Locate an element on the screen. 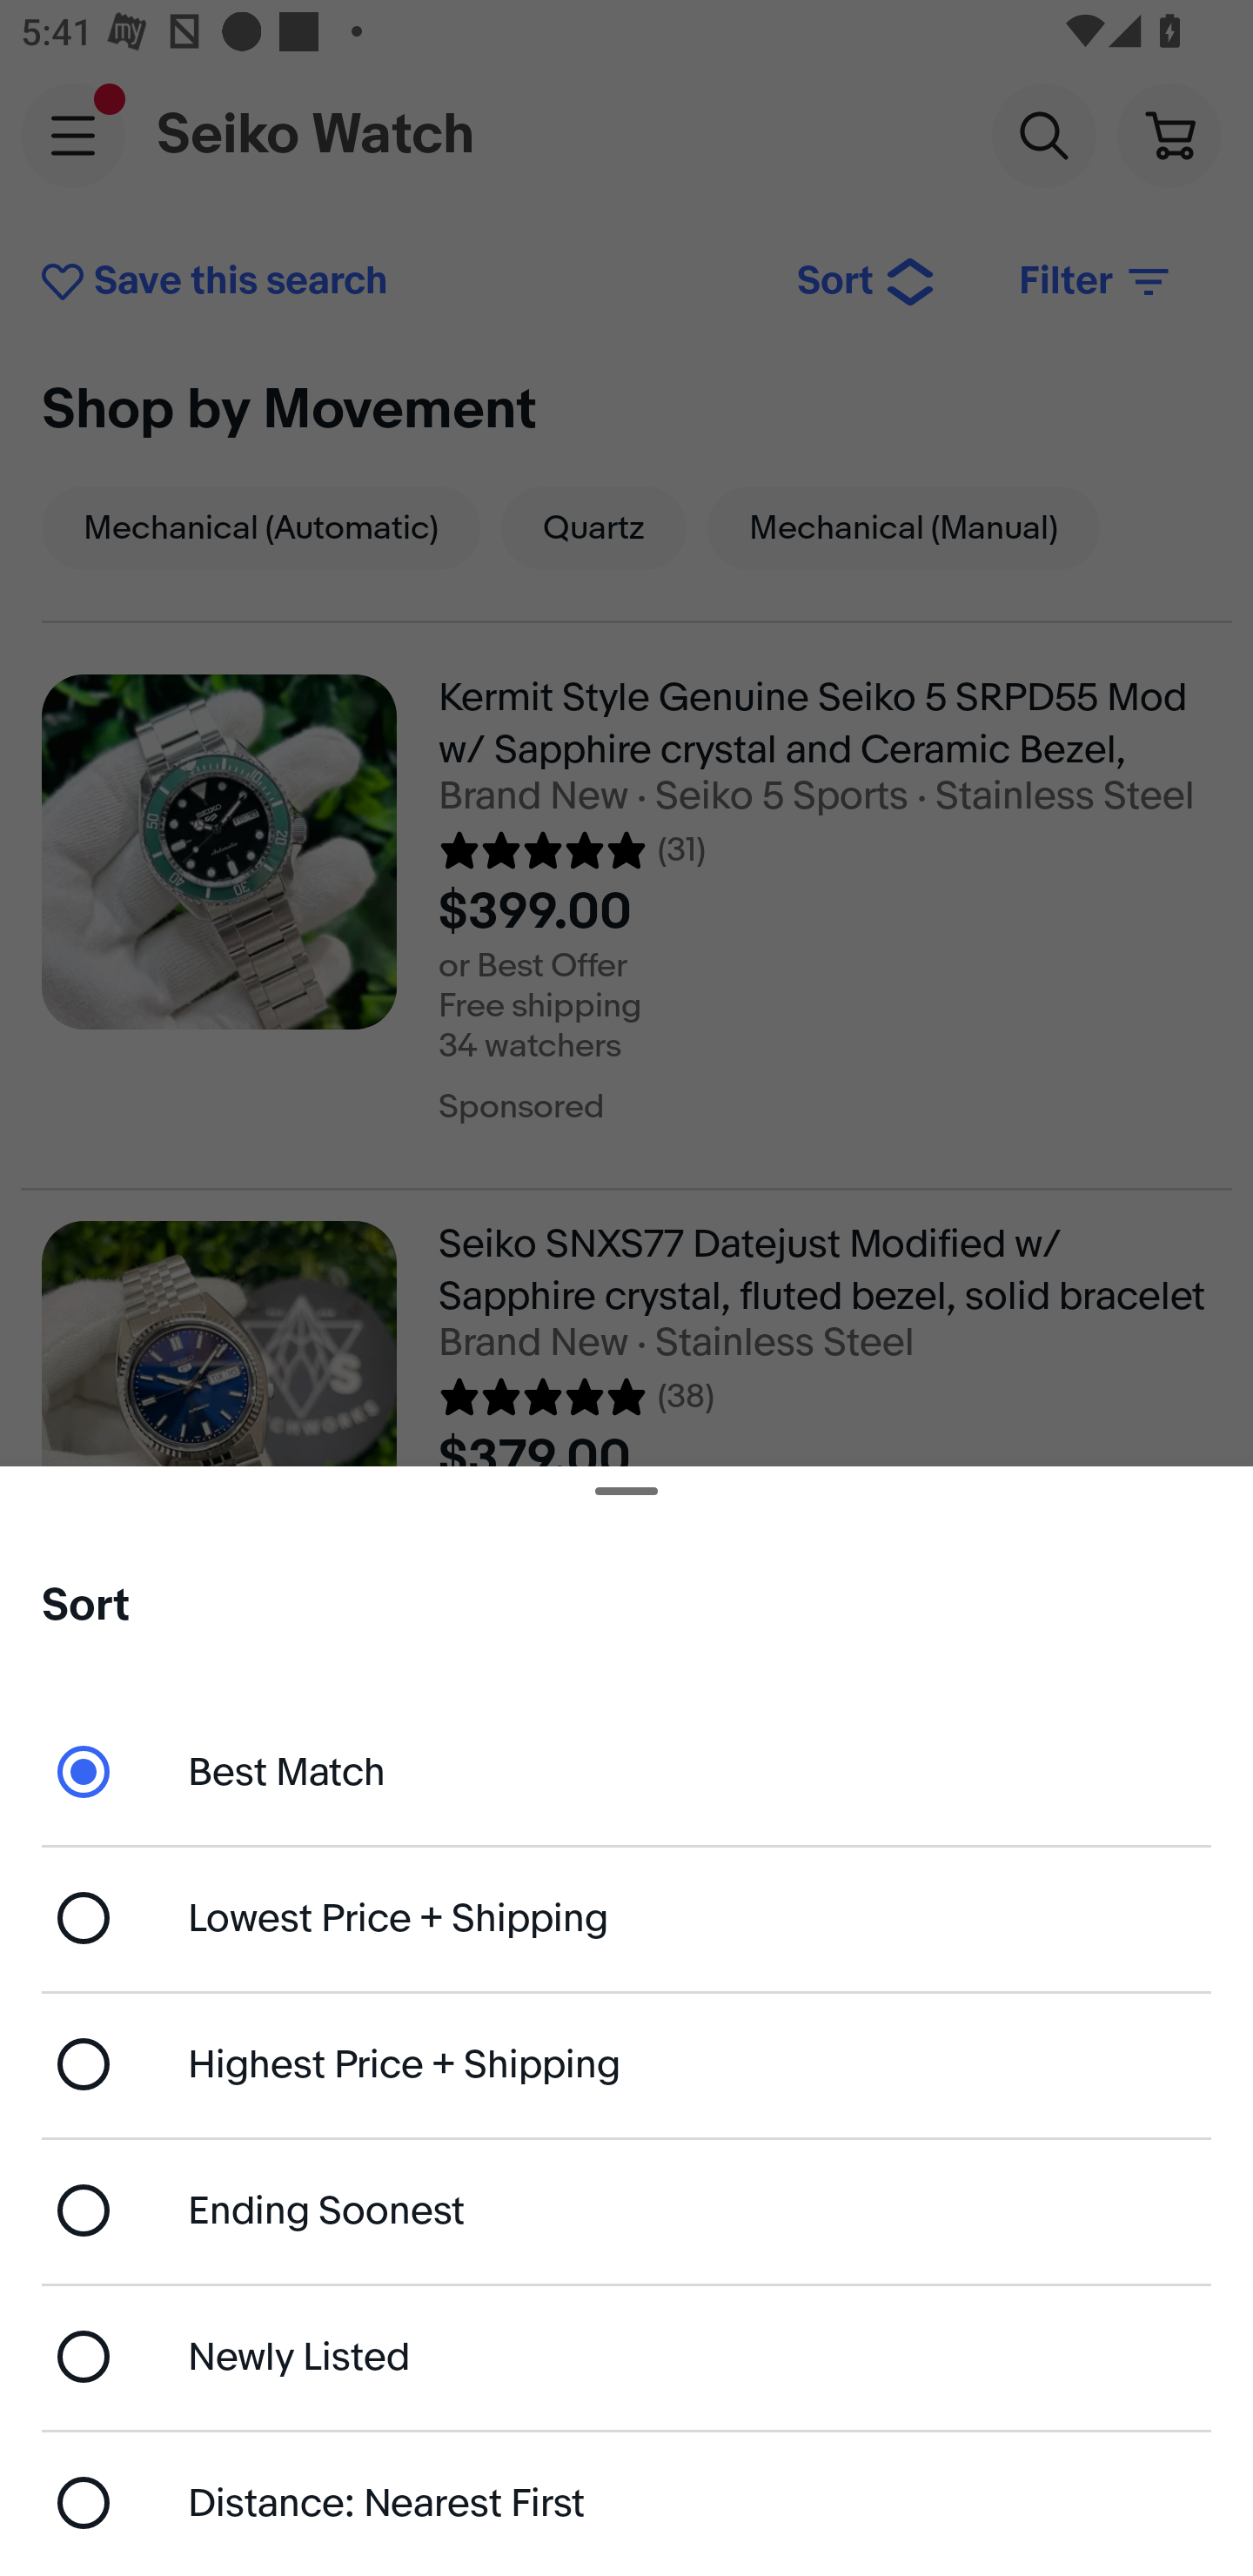  Newly Listed is located at coordinates (626, 2355).